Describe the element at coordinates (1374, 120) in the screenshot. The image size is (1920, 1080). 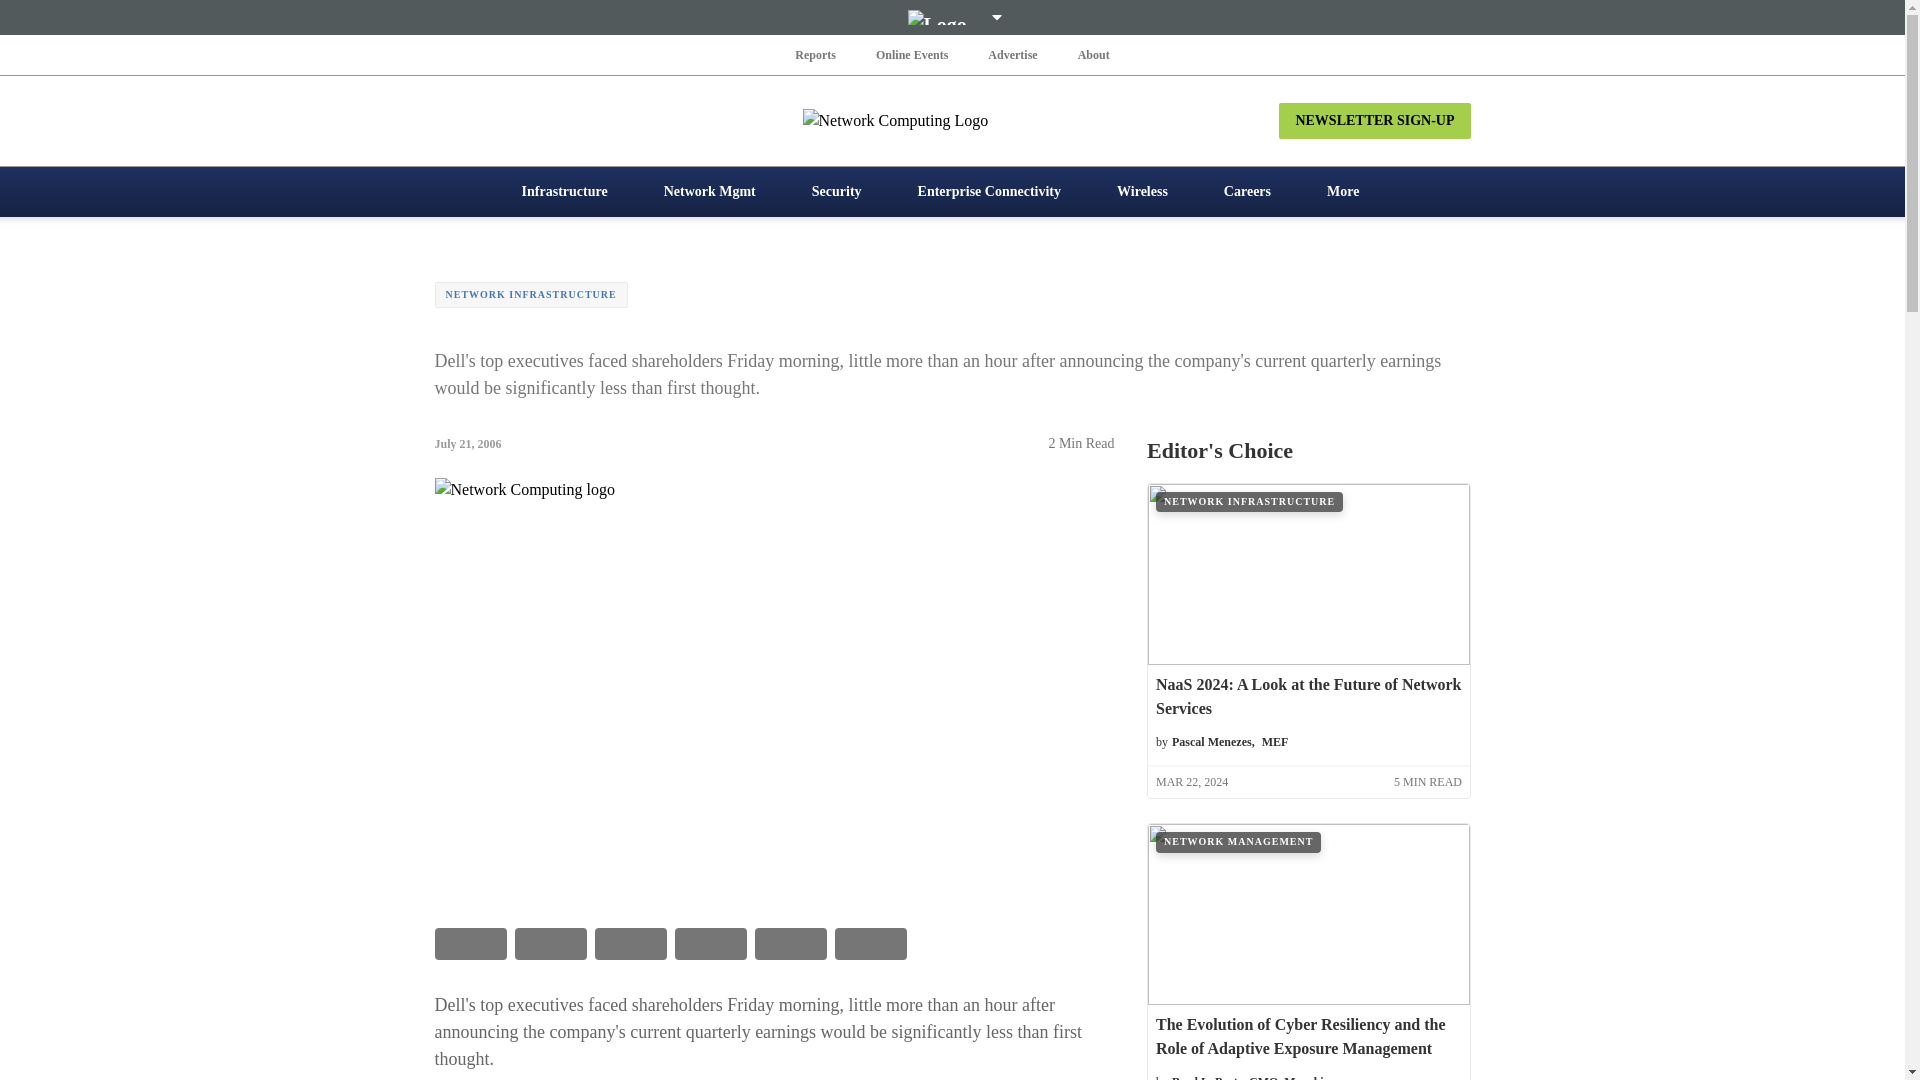
I see `NEWSLETTER SIGN-UP` at that location.